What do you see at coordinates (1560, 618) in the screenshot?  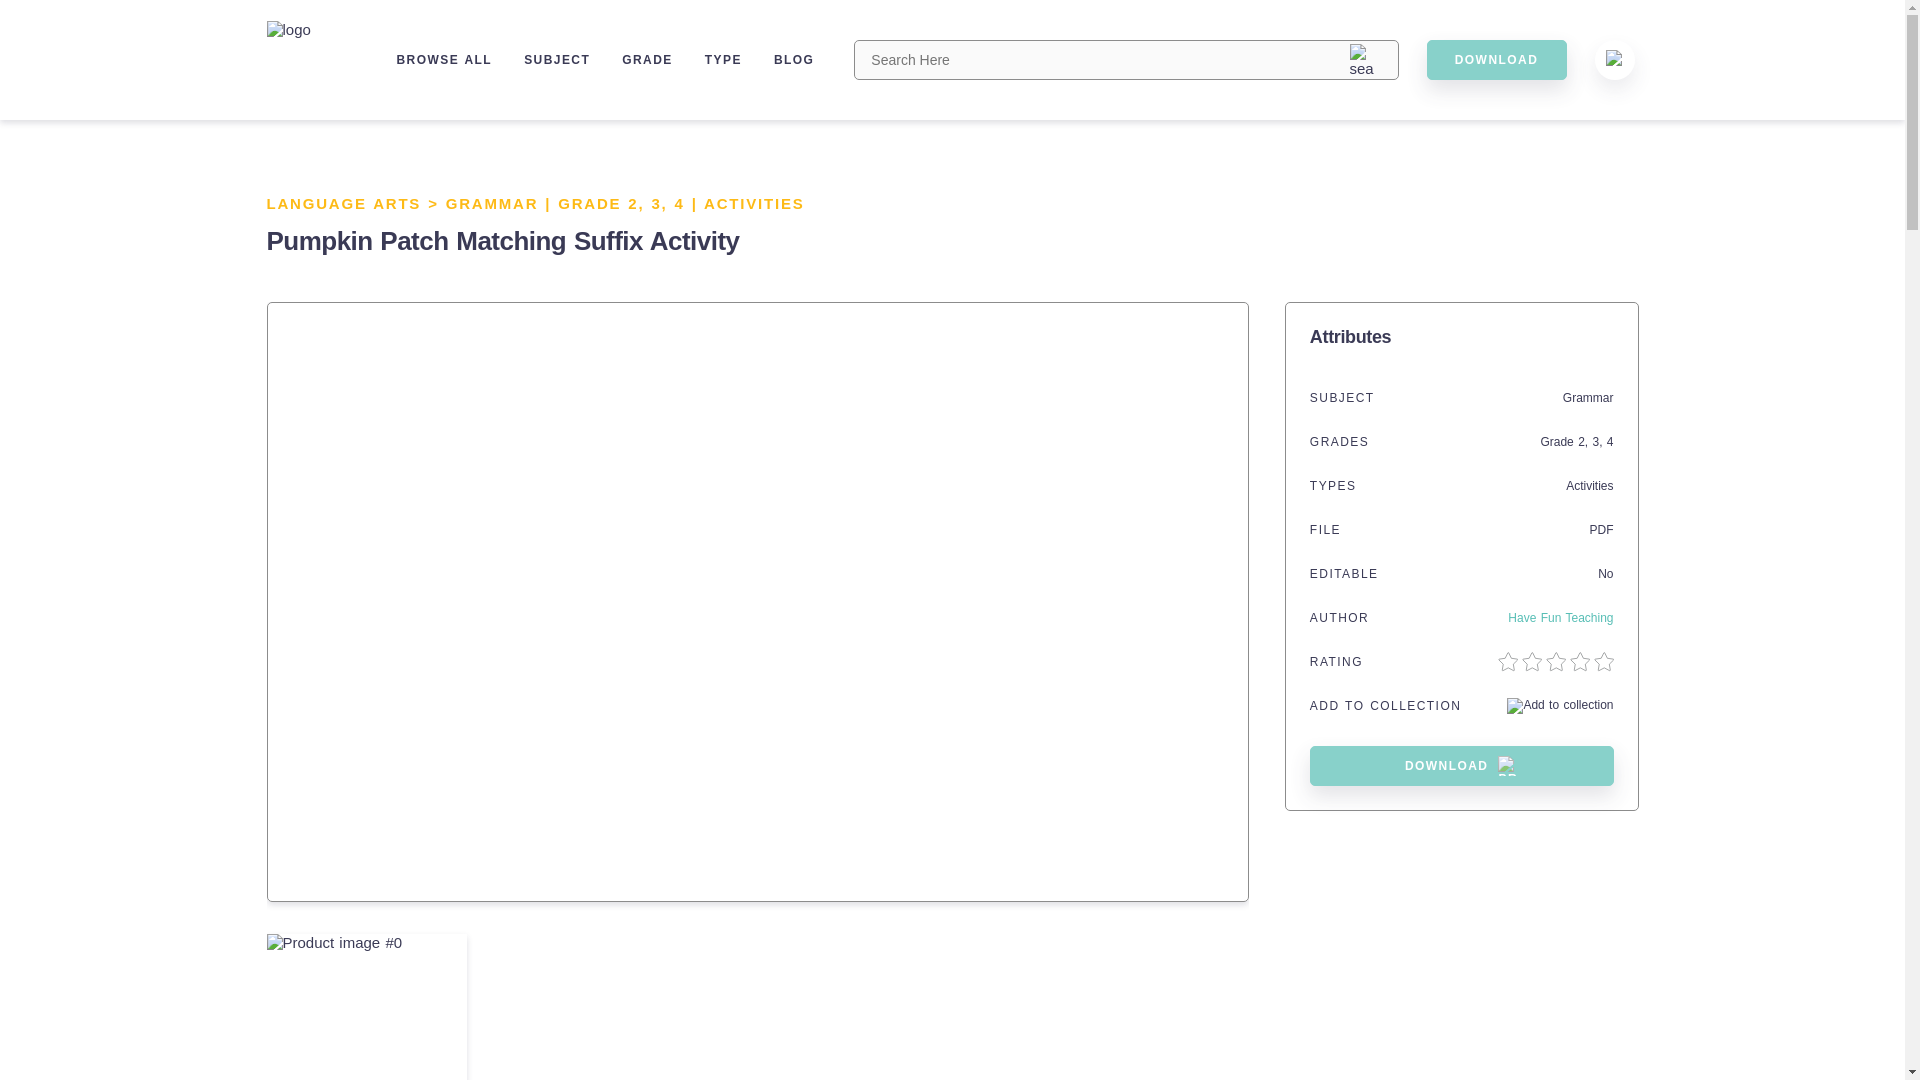 I see `Have Fun Teaching` at bounding box center [1560, 618].